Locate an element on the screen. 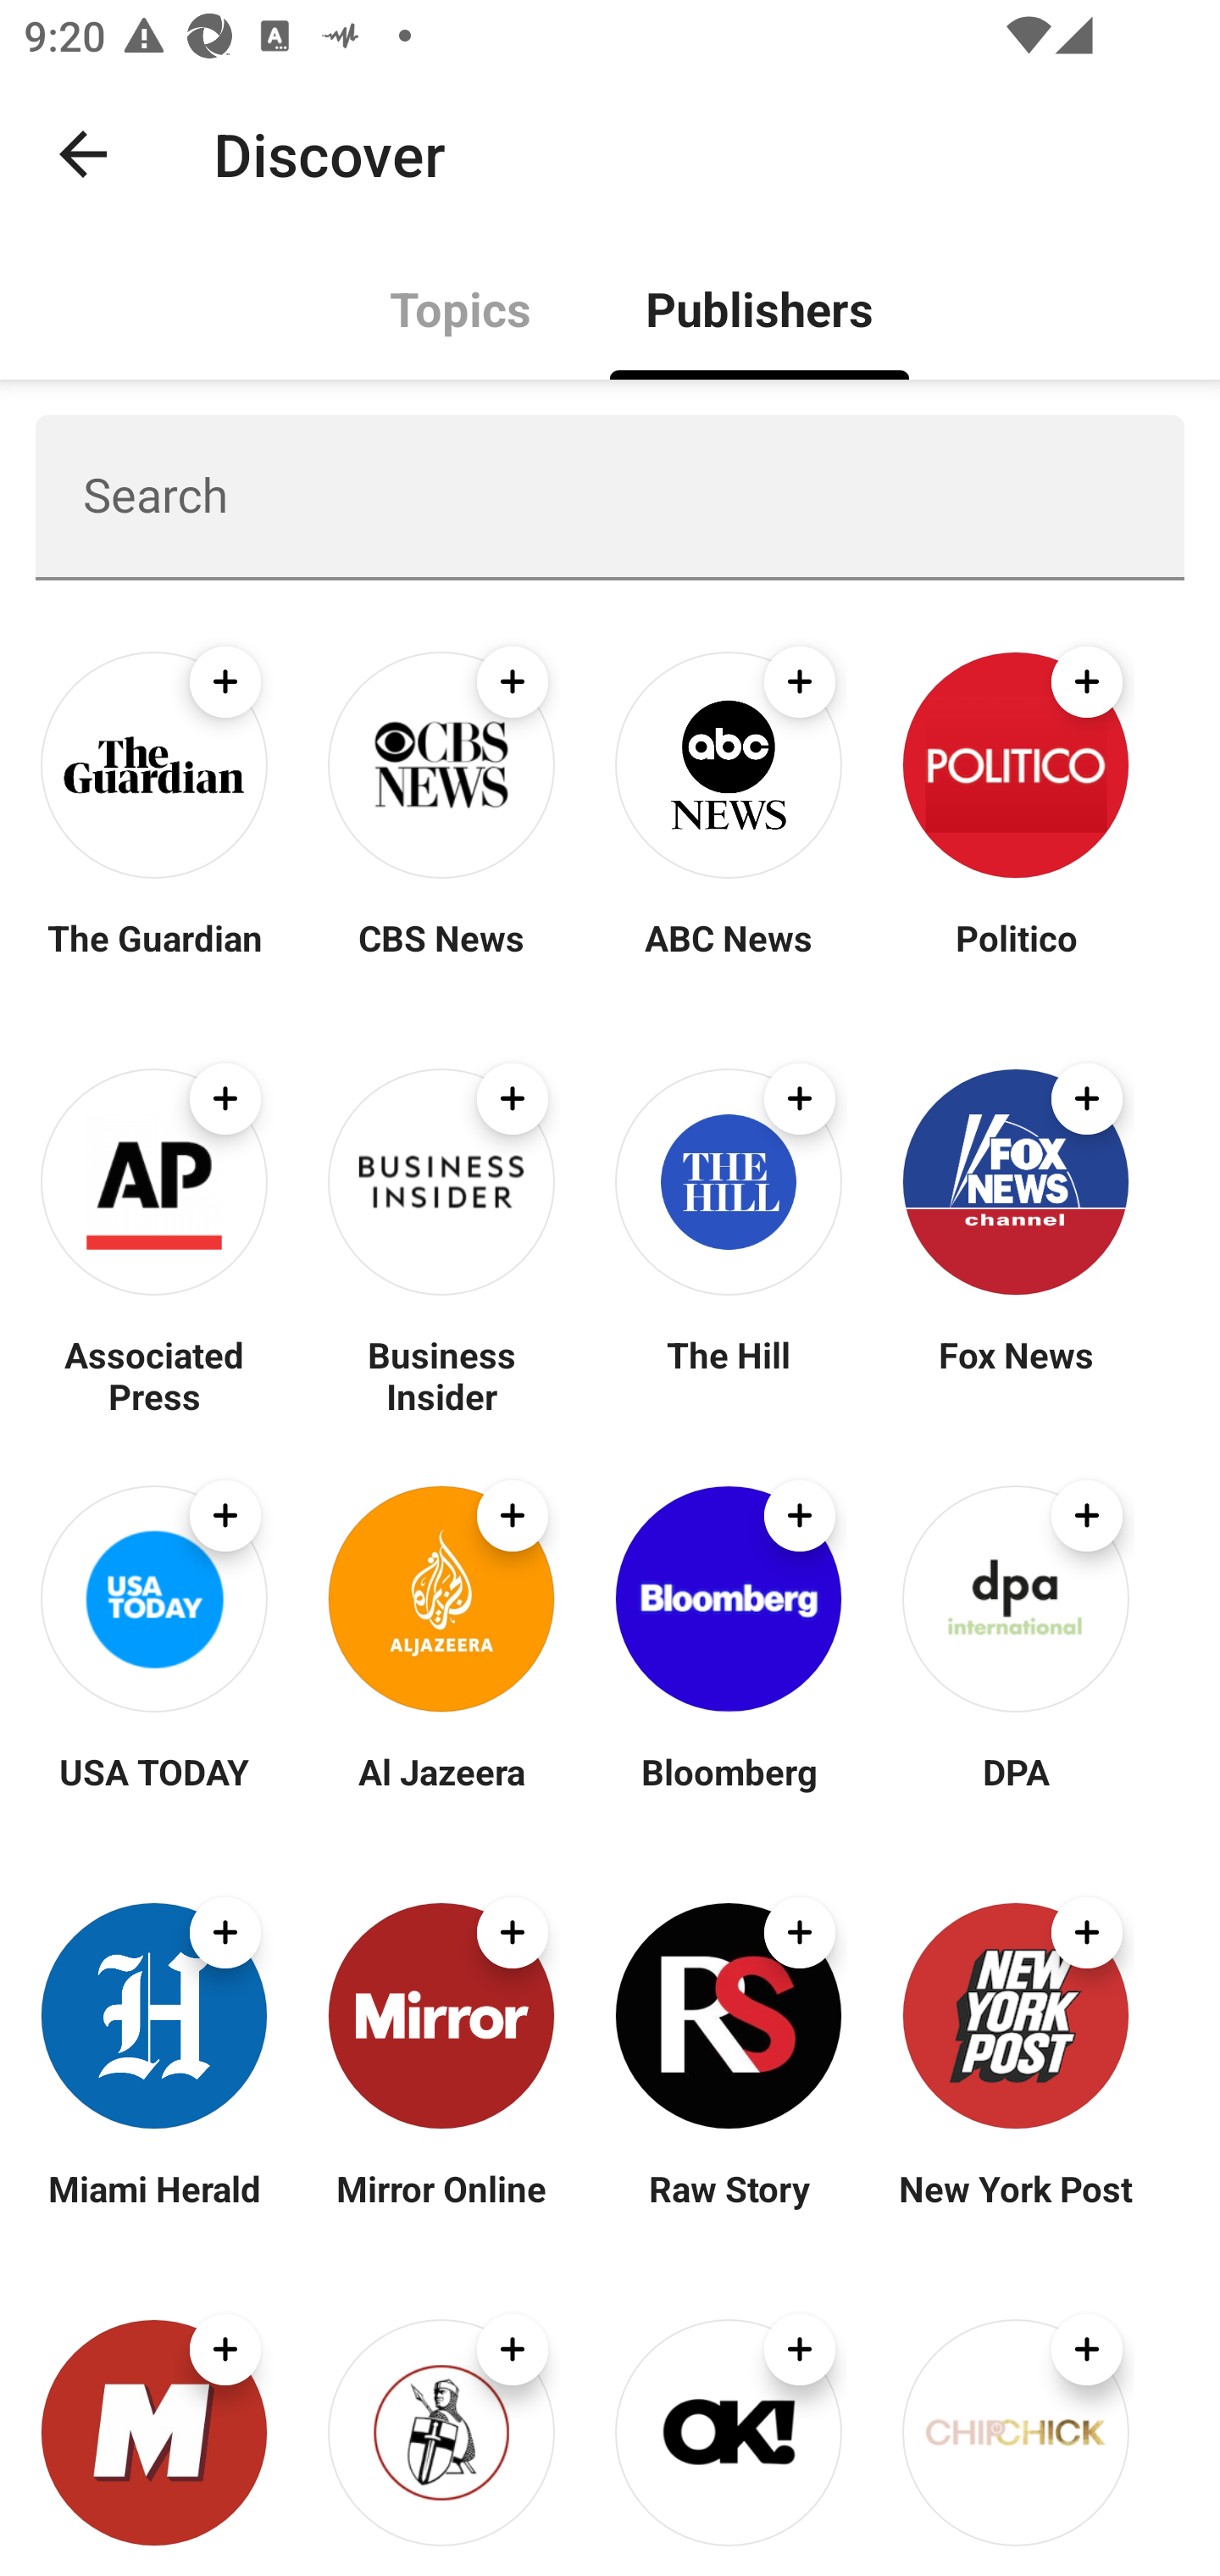 The image size is (1220, 2576). Mirror Online is located at coordinates (441, 2208).